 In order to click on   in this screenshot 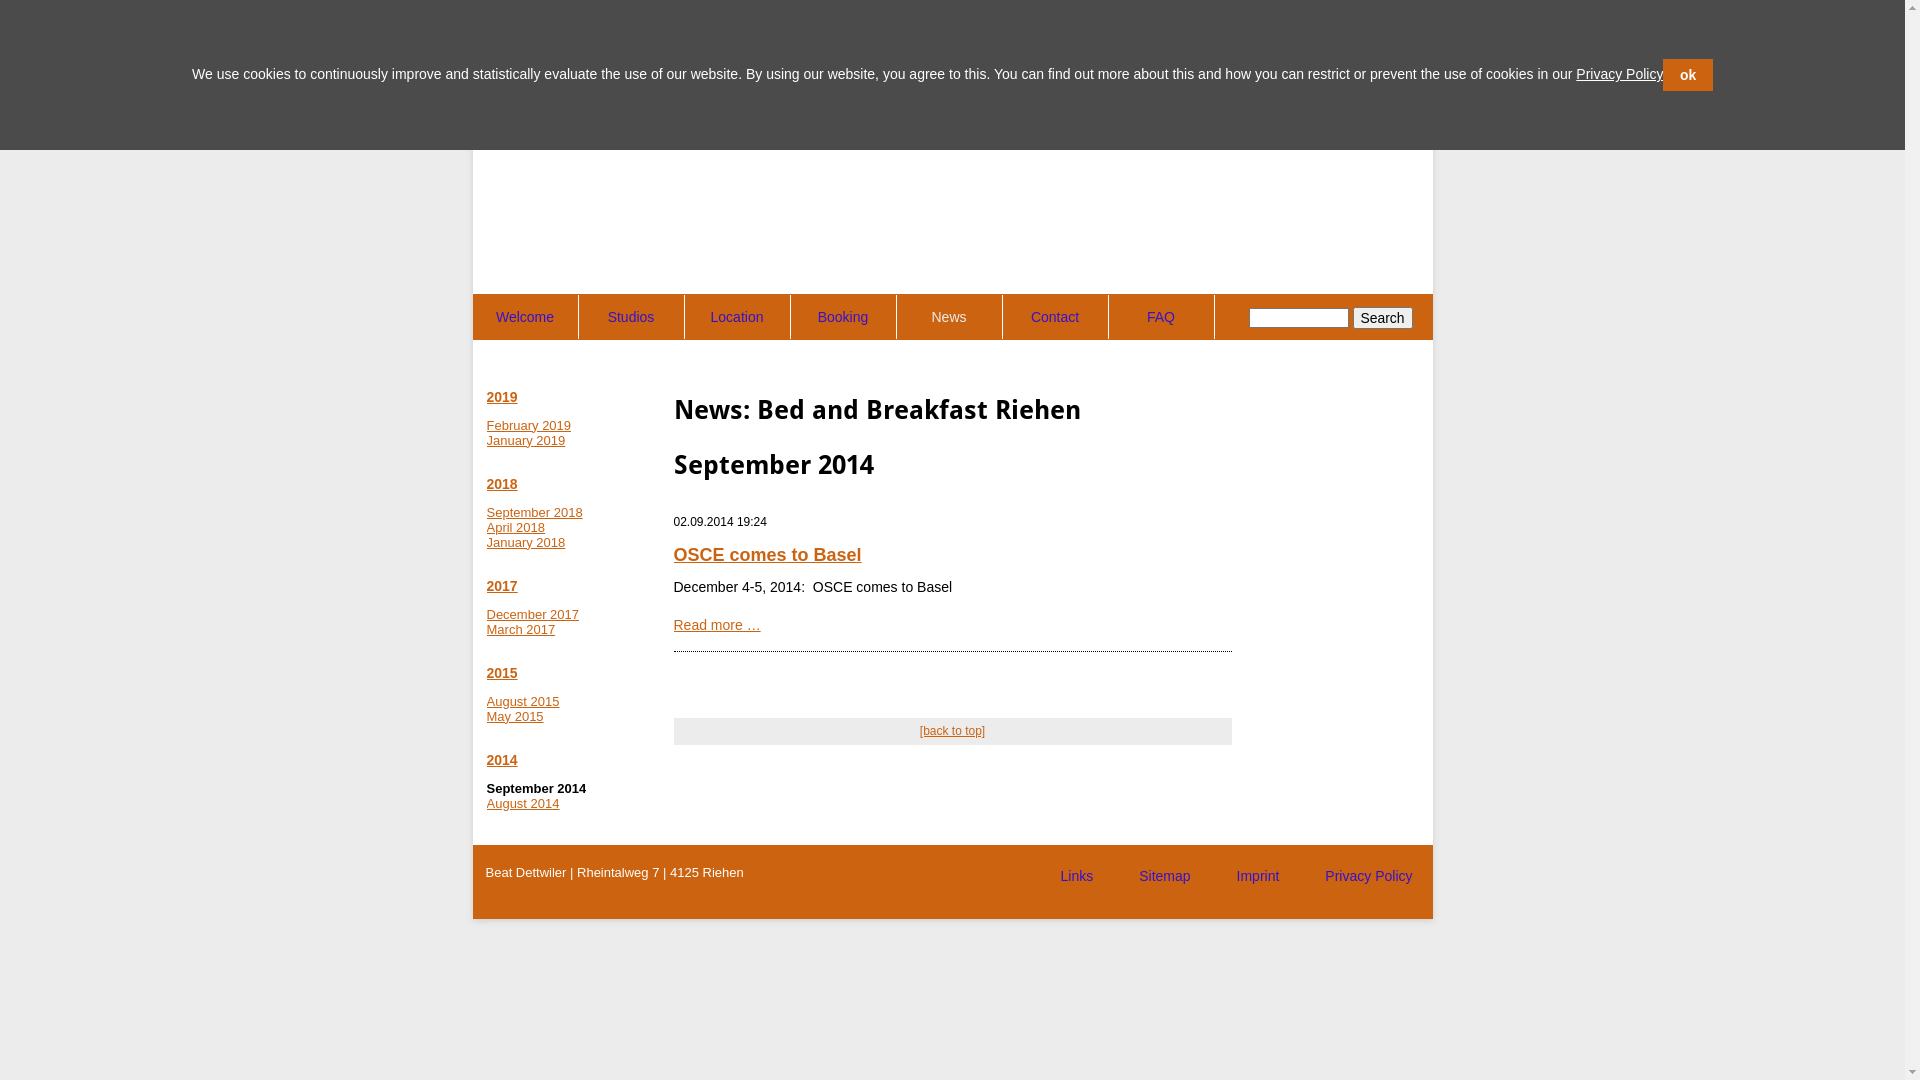, I will do `click(1034, 883)`.